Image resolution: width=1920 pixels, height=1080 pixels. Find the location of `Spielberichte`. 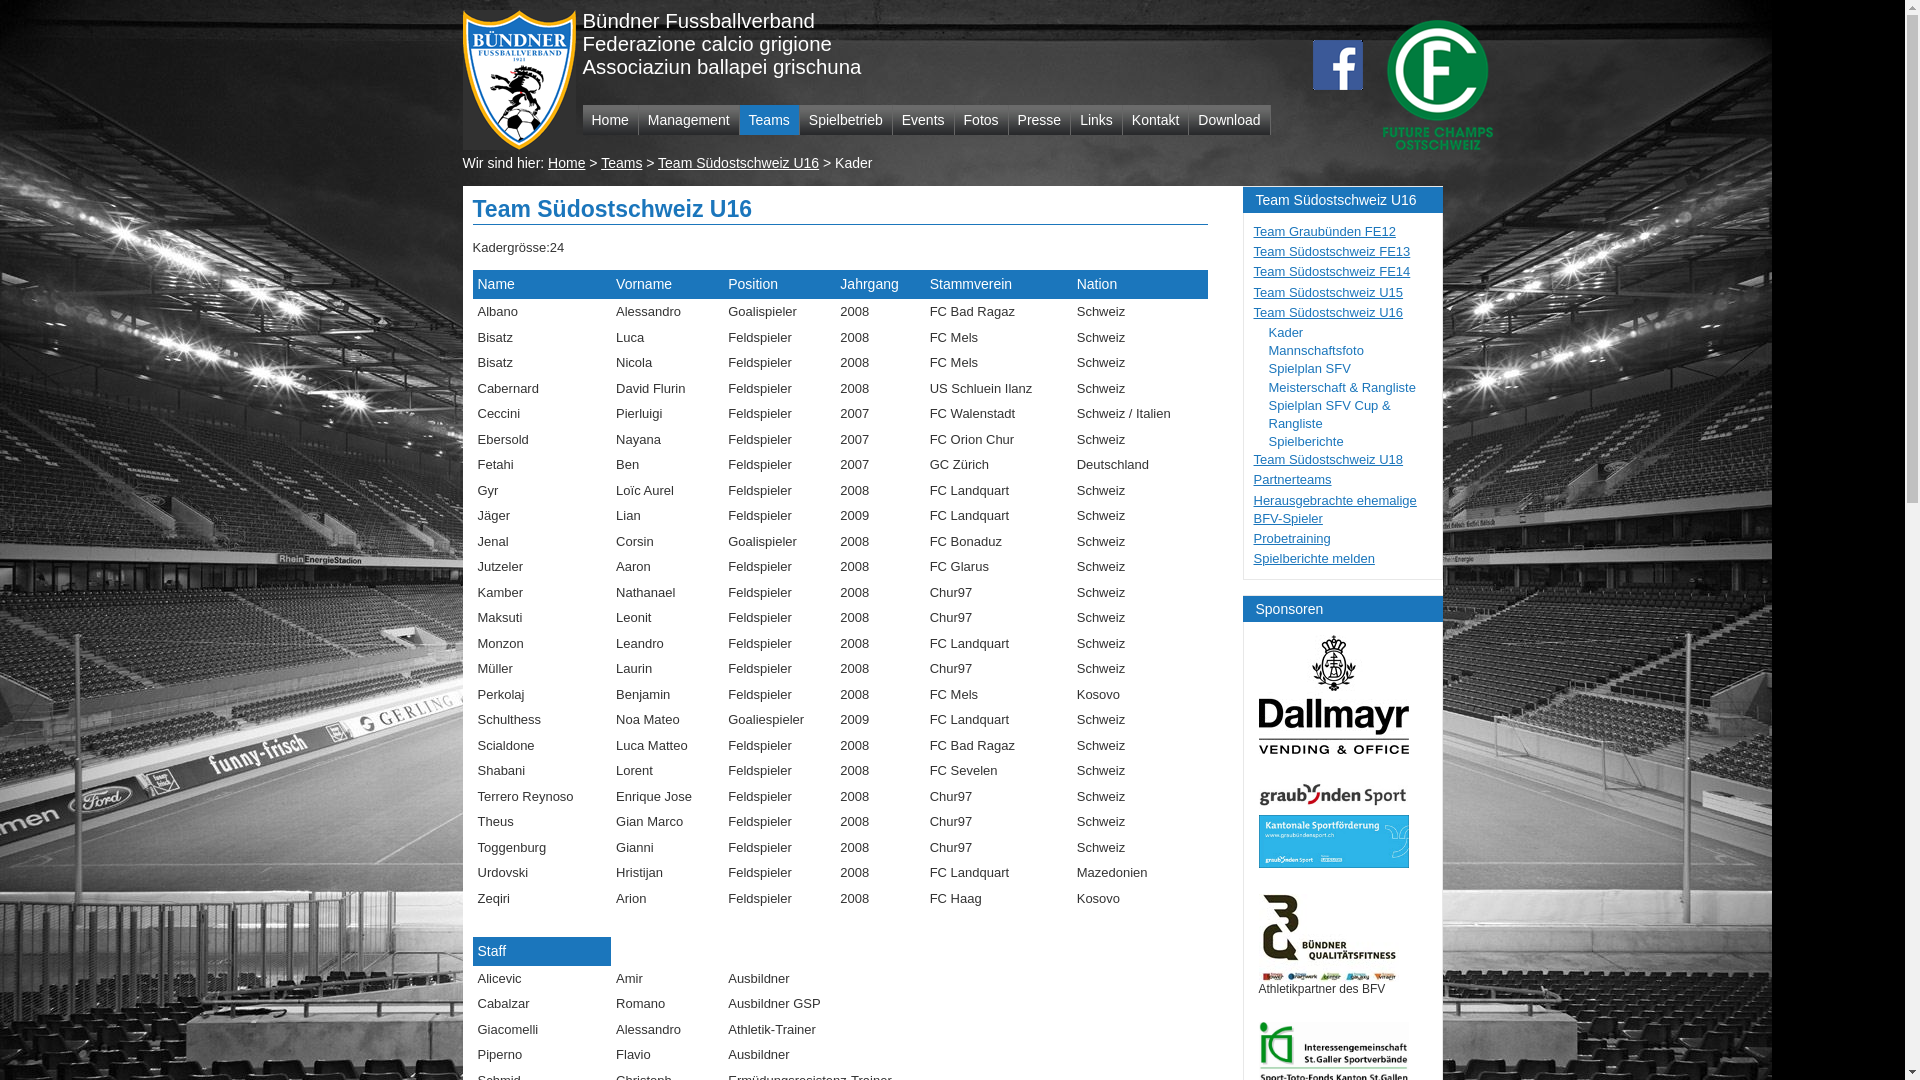

Spielberichte is located at coordinates (1306, 442).